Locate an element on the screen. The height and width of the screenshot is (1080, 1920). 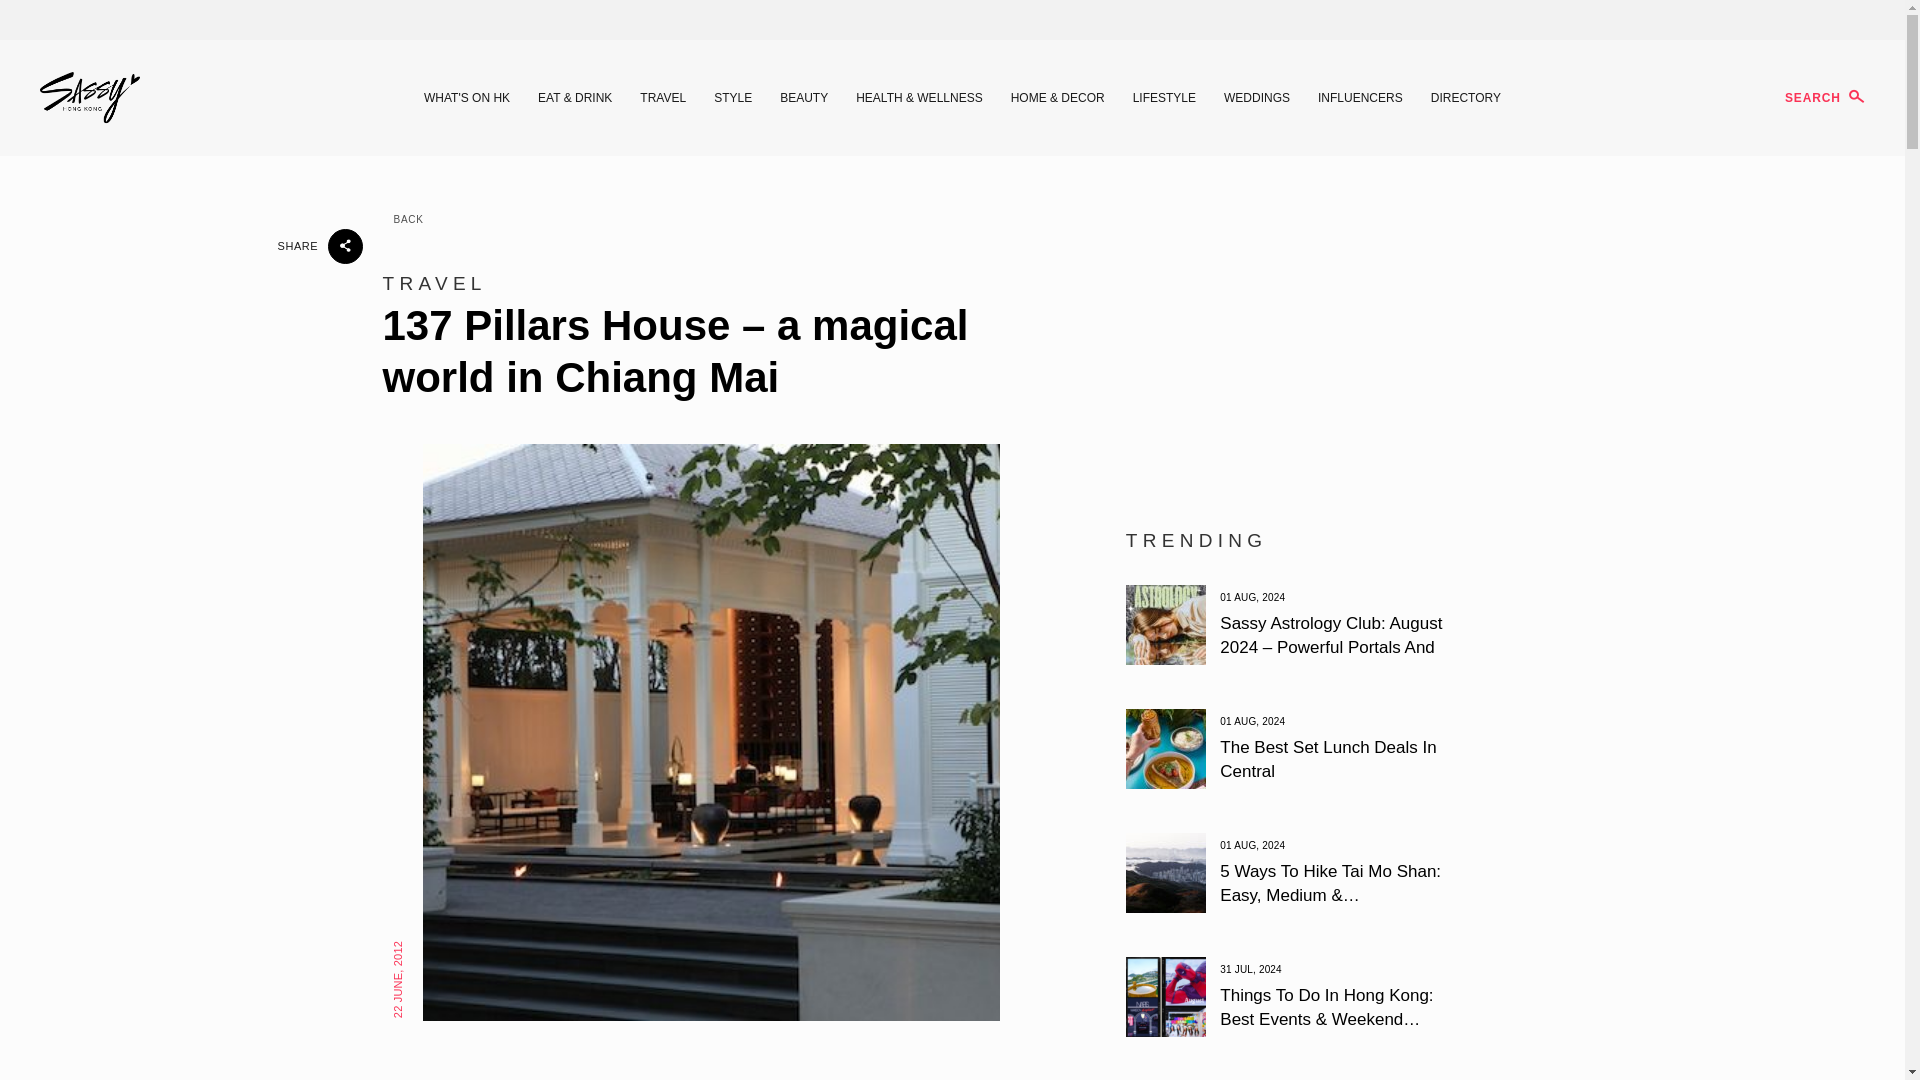
Sassy Hong Kong is located at coordinates (90, 98).